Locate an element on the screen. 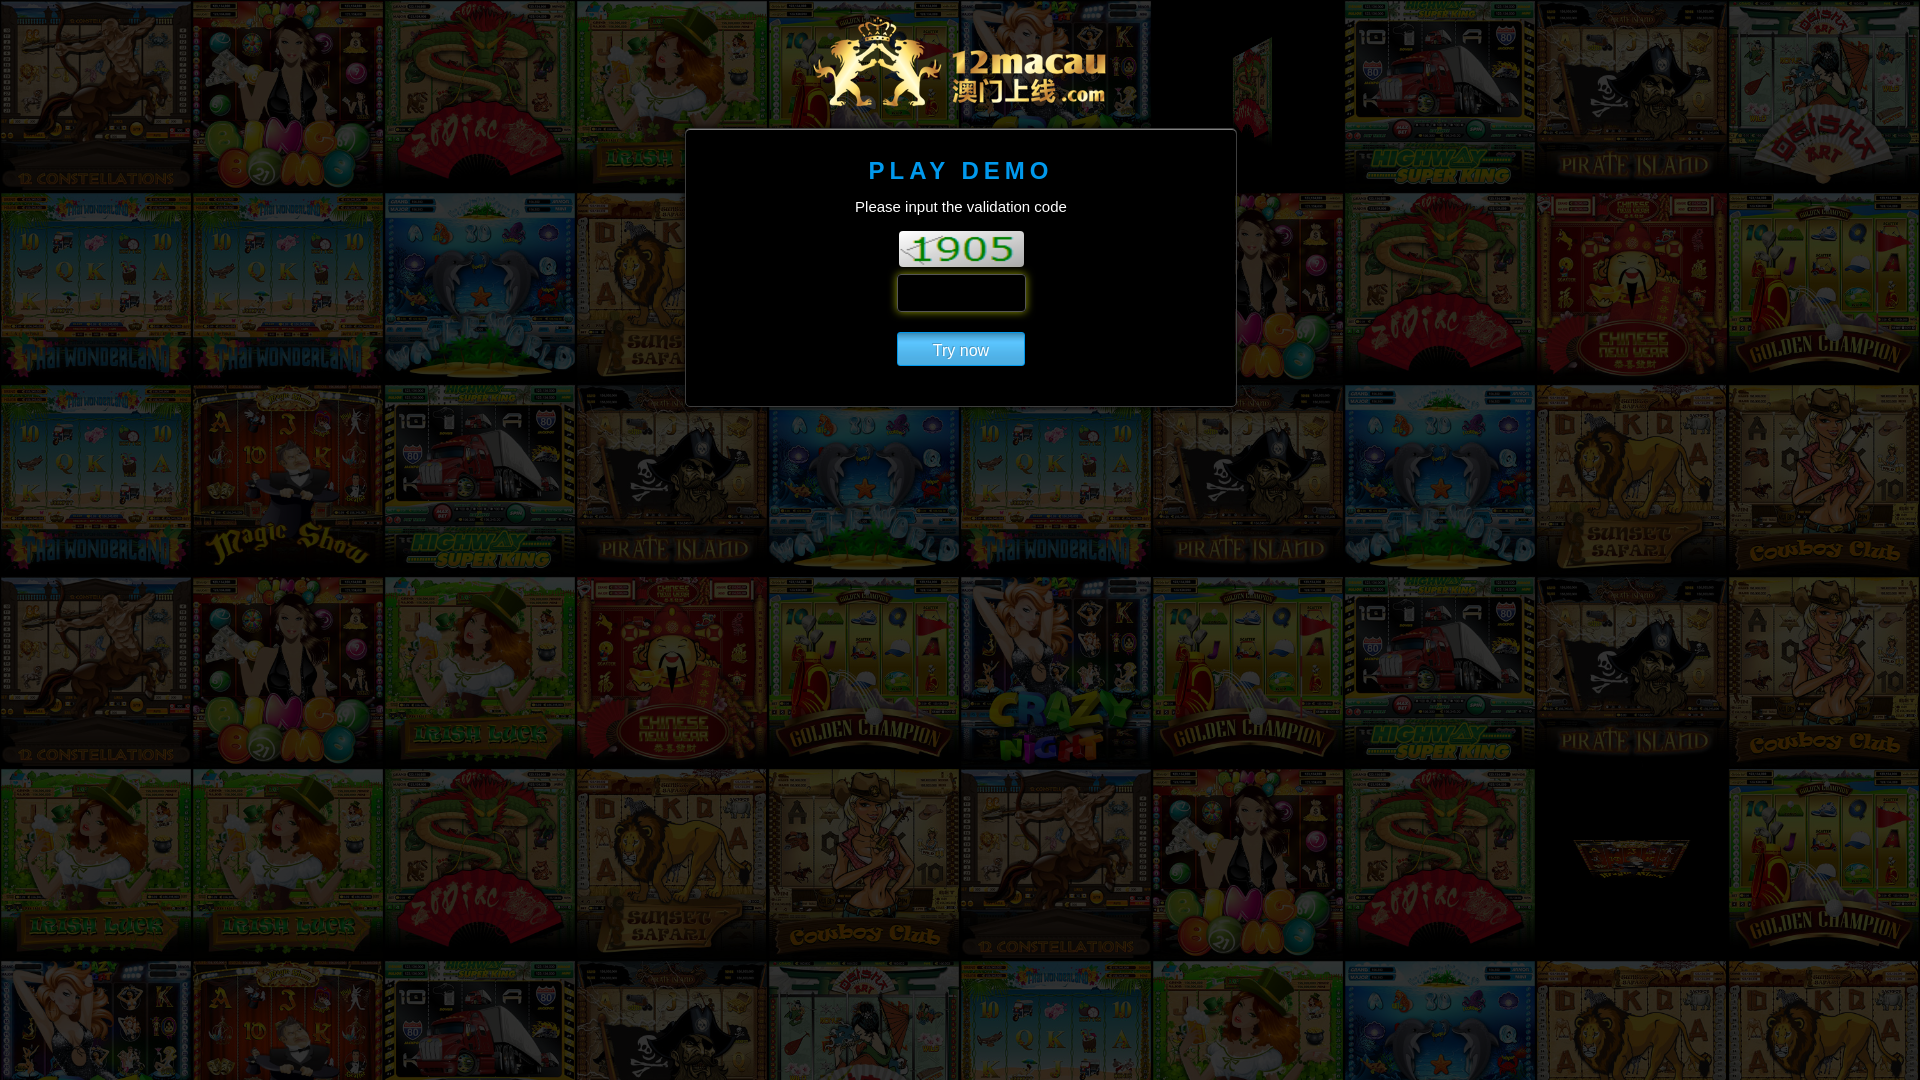 Image resolution: width=1920 pixels, height=1080 pixels. Try now is located at coordinates (961, 349).